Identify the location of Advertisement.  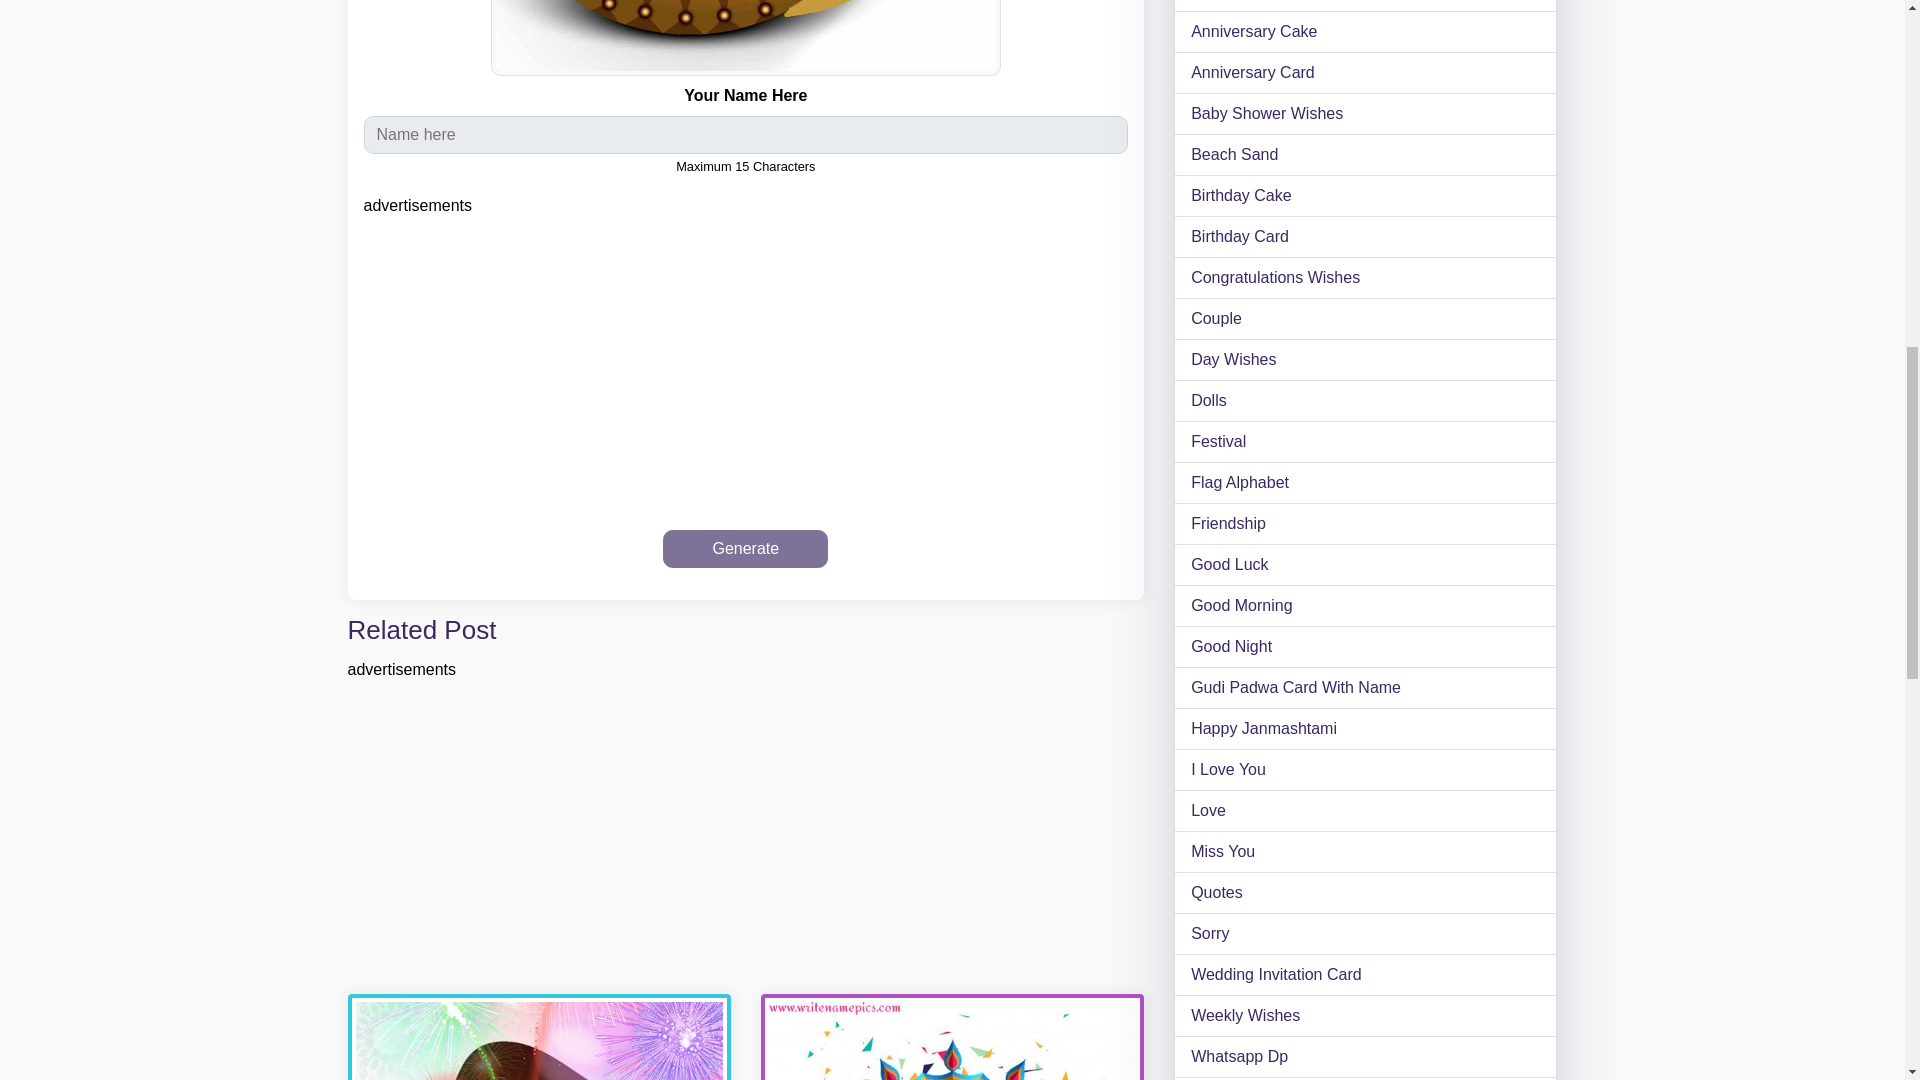
(746, 838).